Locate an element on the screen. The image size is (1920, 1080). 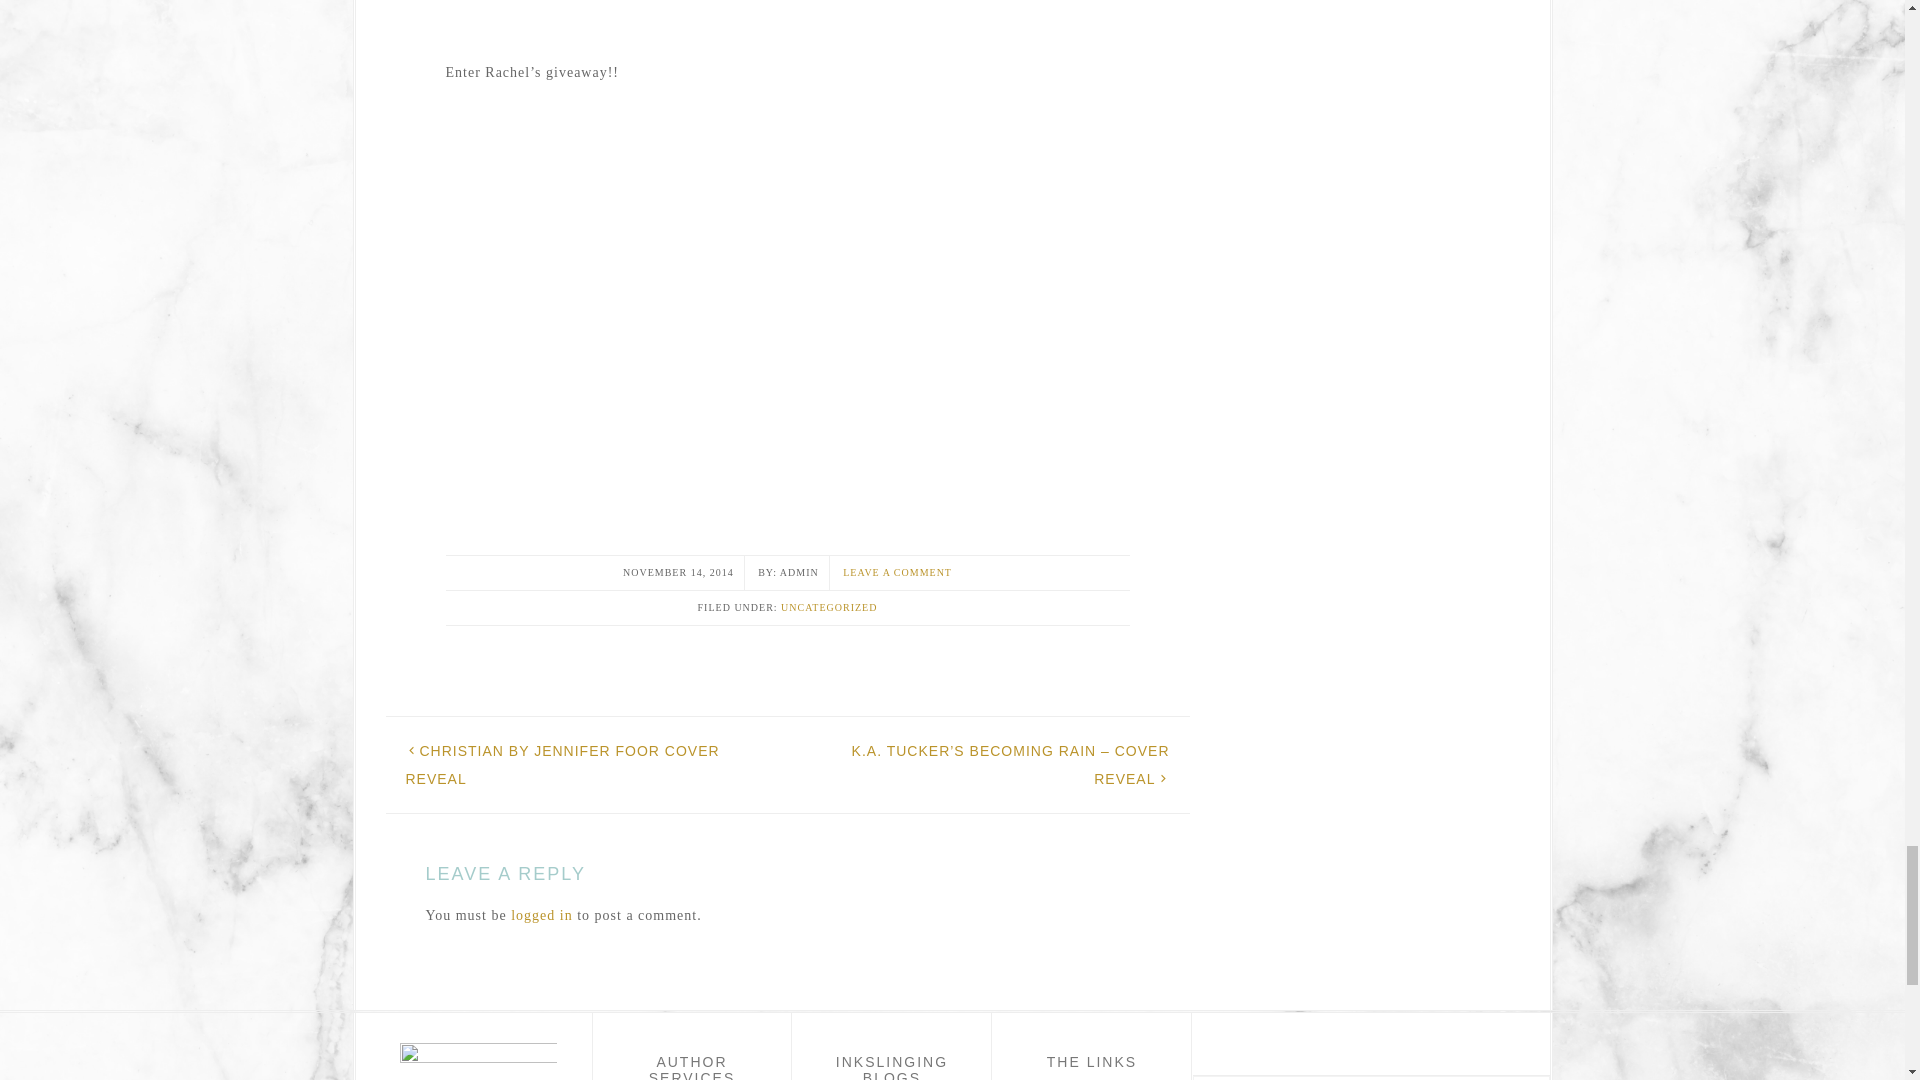
UNCATEGORIZED is located at coordinates (829, 607).